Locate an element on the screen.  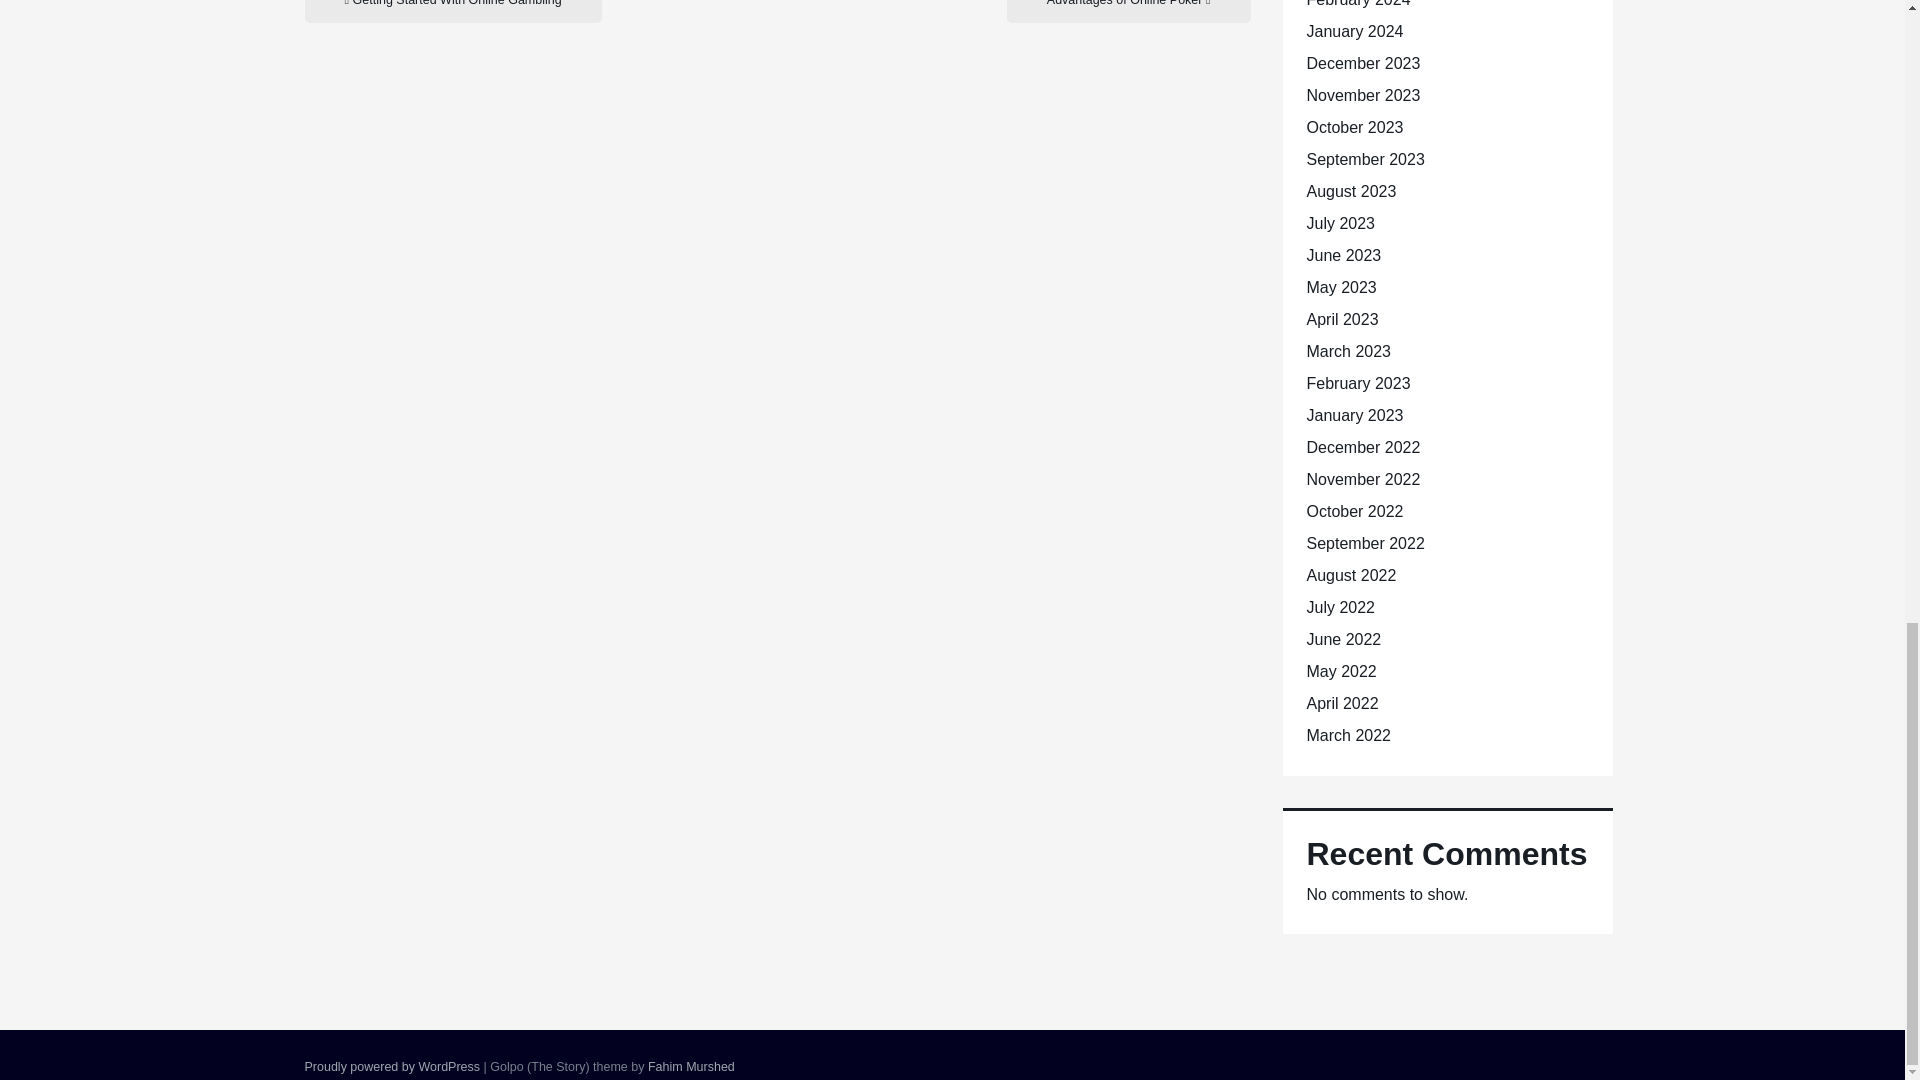
February 2023 is located at coordinates (1357, 383).